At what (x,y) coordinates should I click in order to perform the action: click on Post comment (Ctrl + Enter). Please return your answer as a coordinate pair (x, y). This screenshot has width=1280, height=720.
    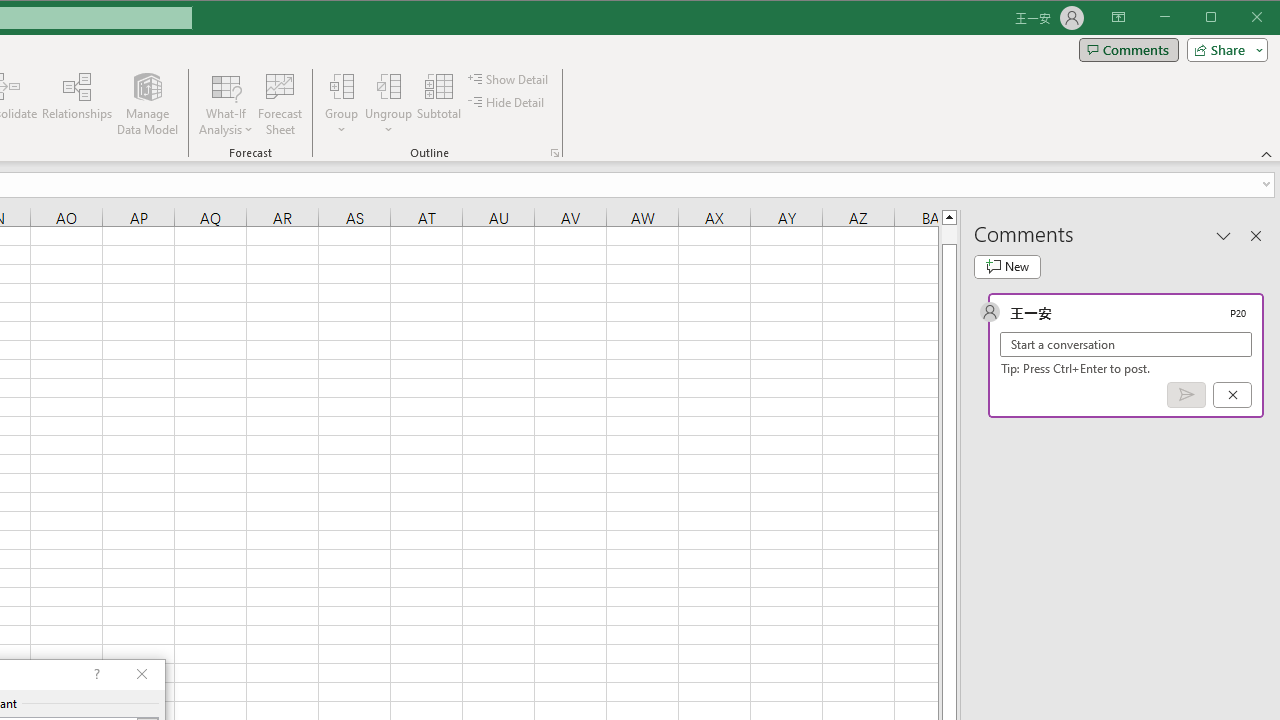
    Looking at the image, I should click on (1186, 395).